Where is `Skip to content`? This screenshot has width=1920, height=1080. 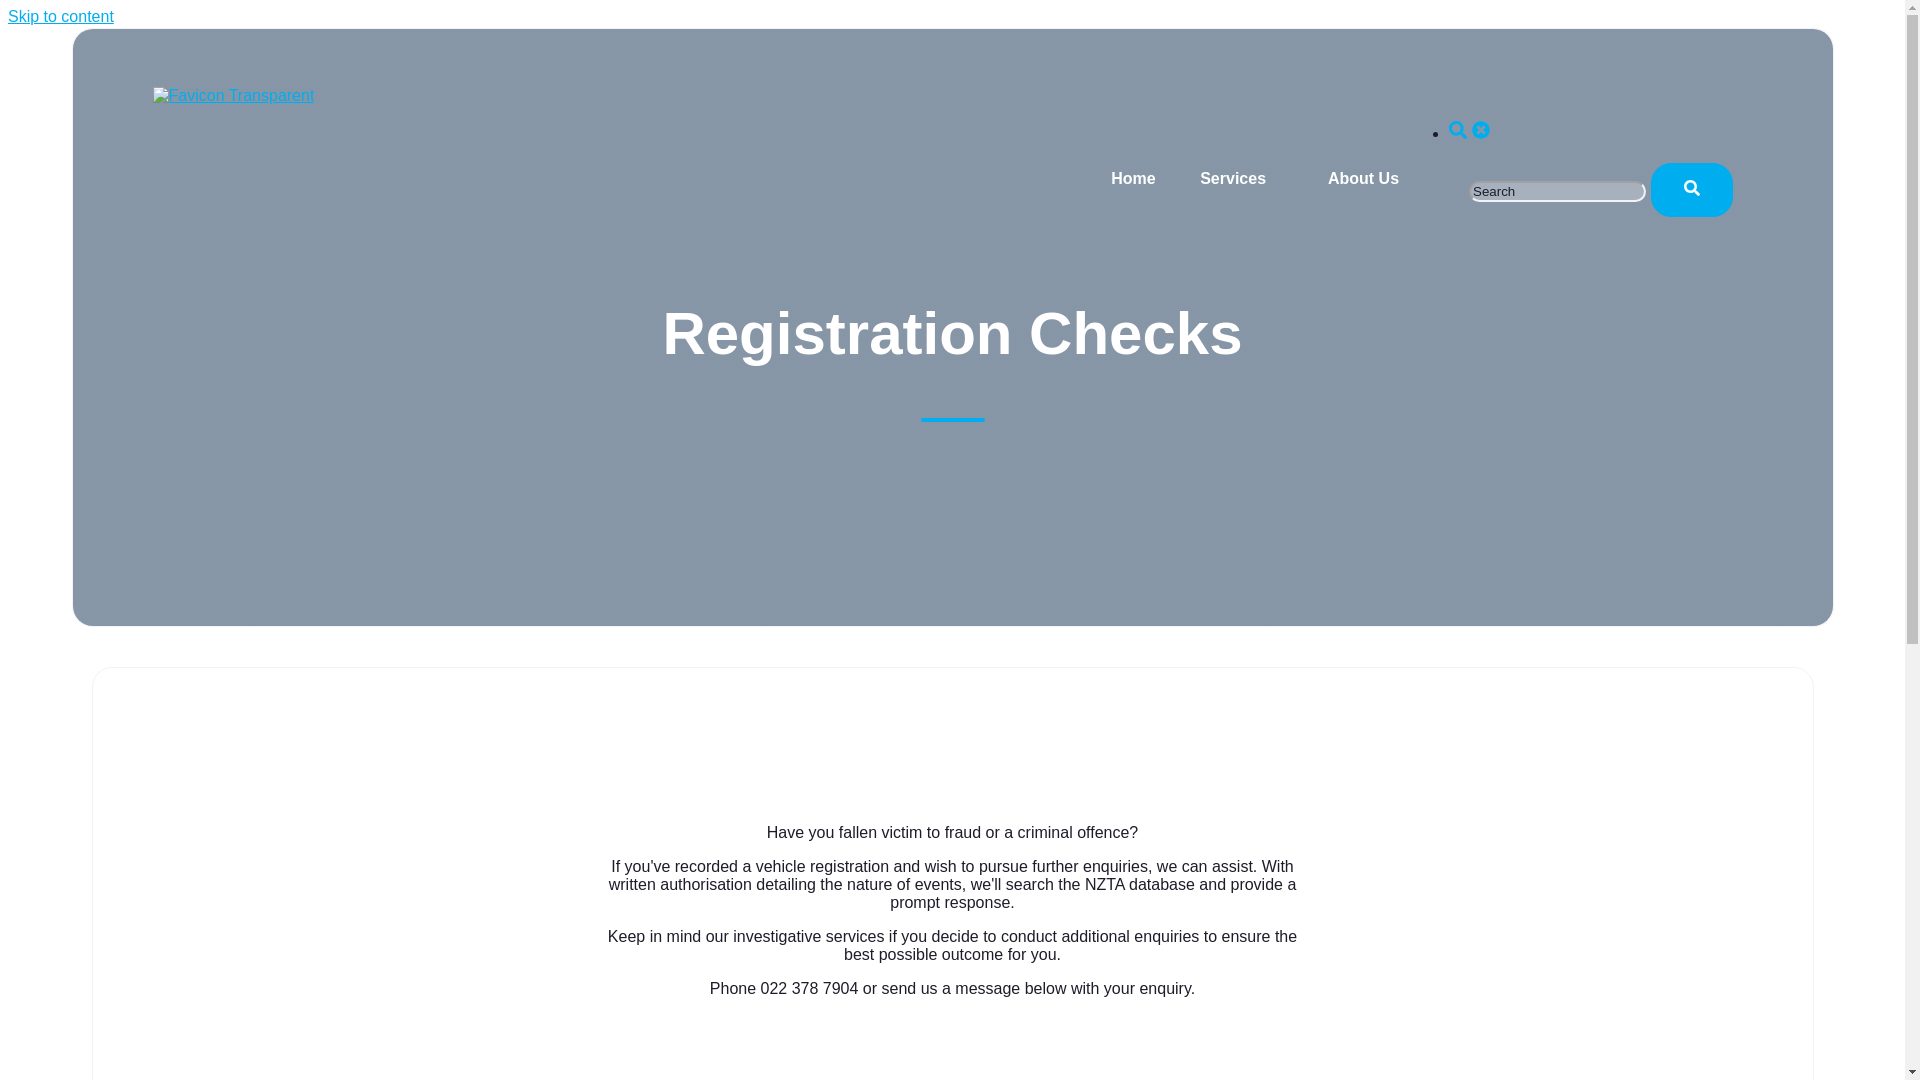 Skip to content is located at coordinates (60, 16).